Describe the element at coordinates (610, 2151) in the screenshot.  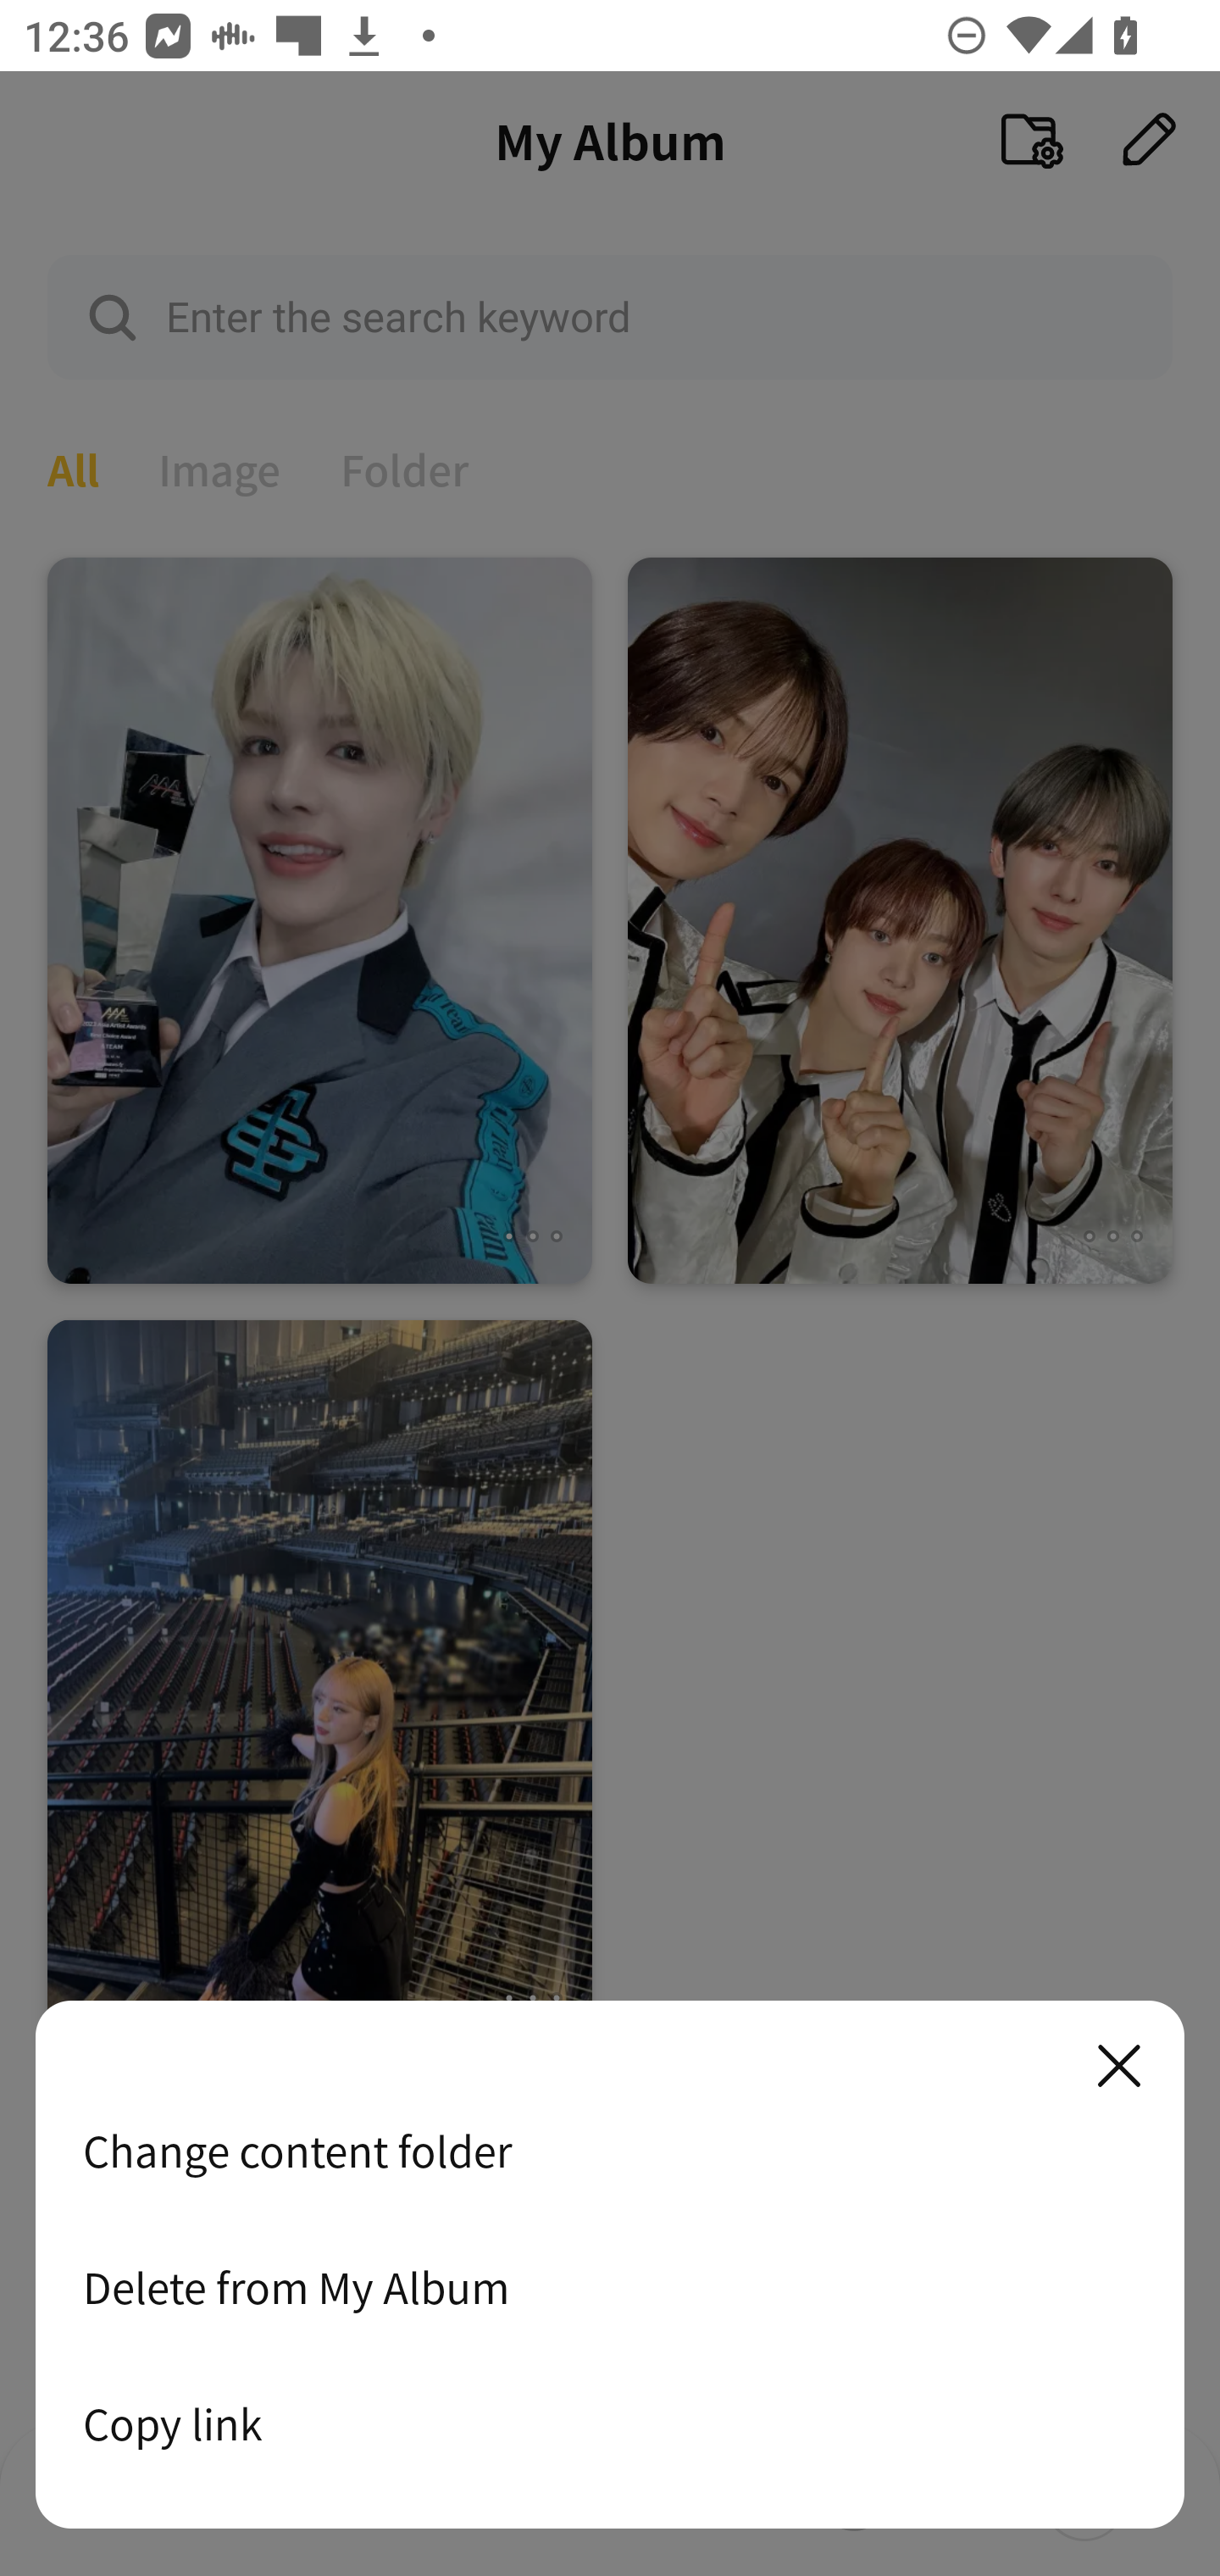
I see `Change content folder` at that location.